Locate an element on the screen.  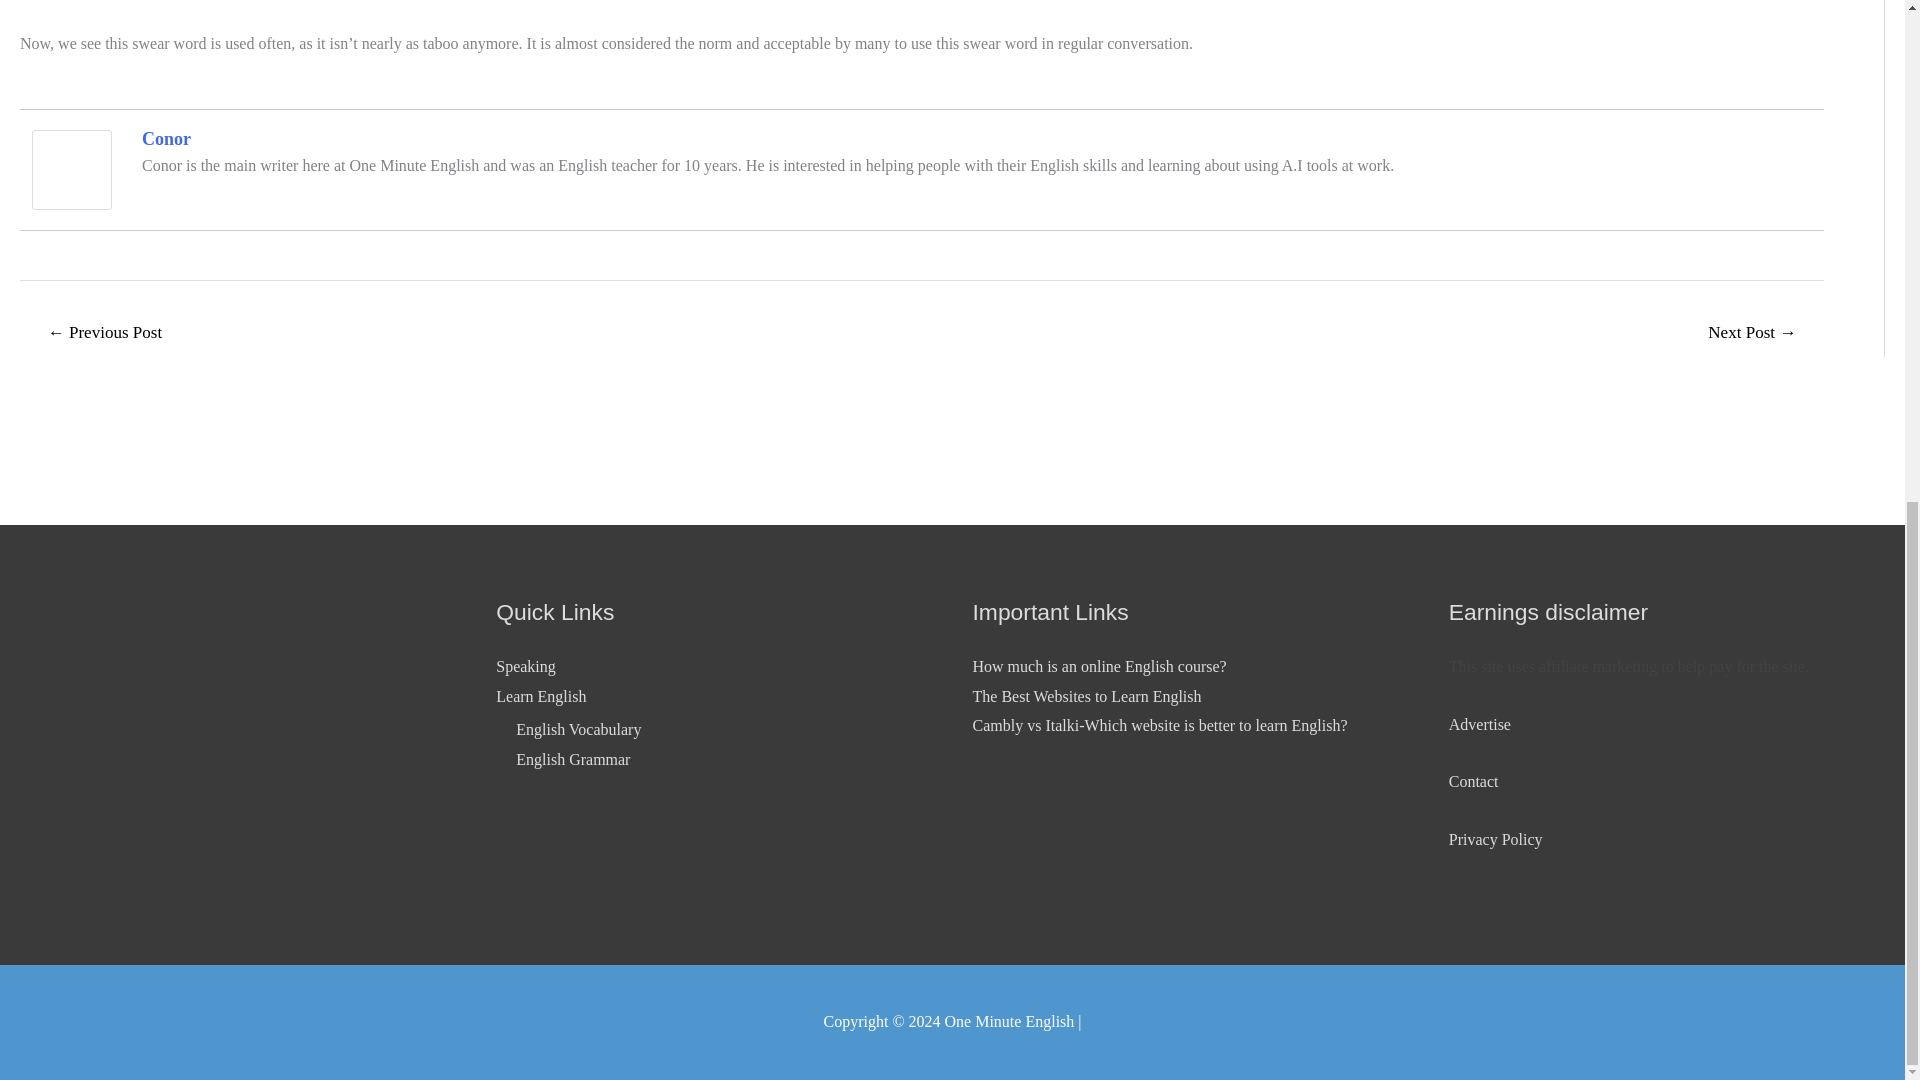
Advertise is located at coordinates (1480, 724).